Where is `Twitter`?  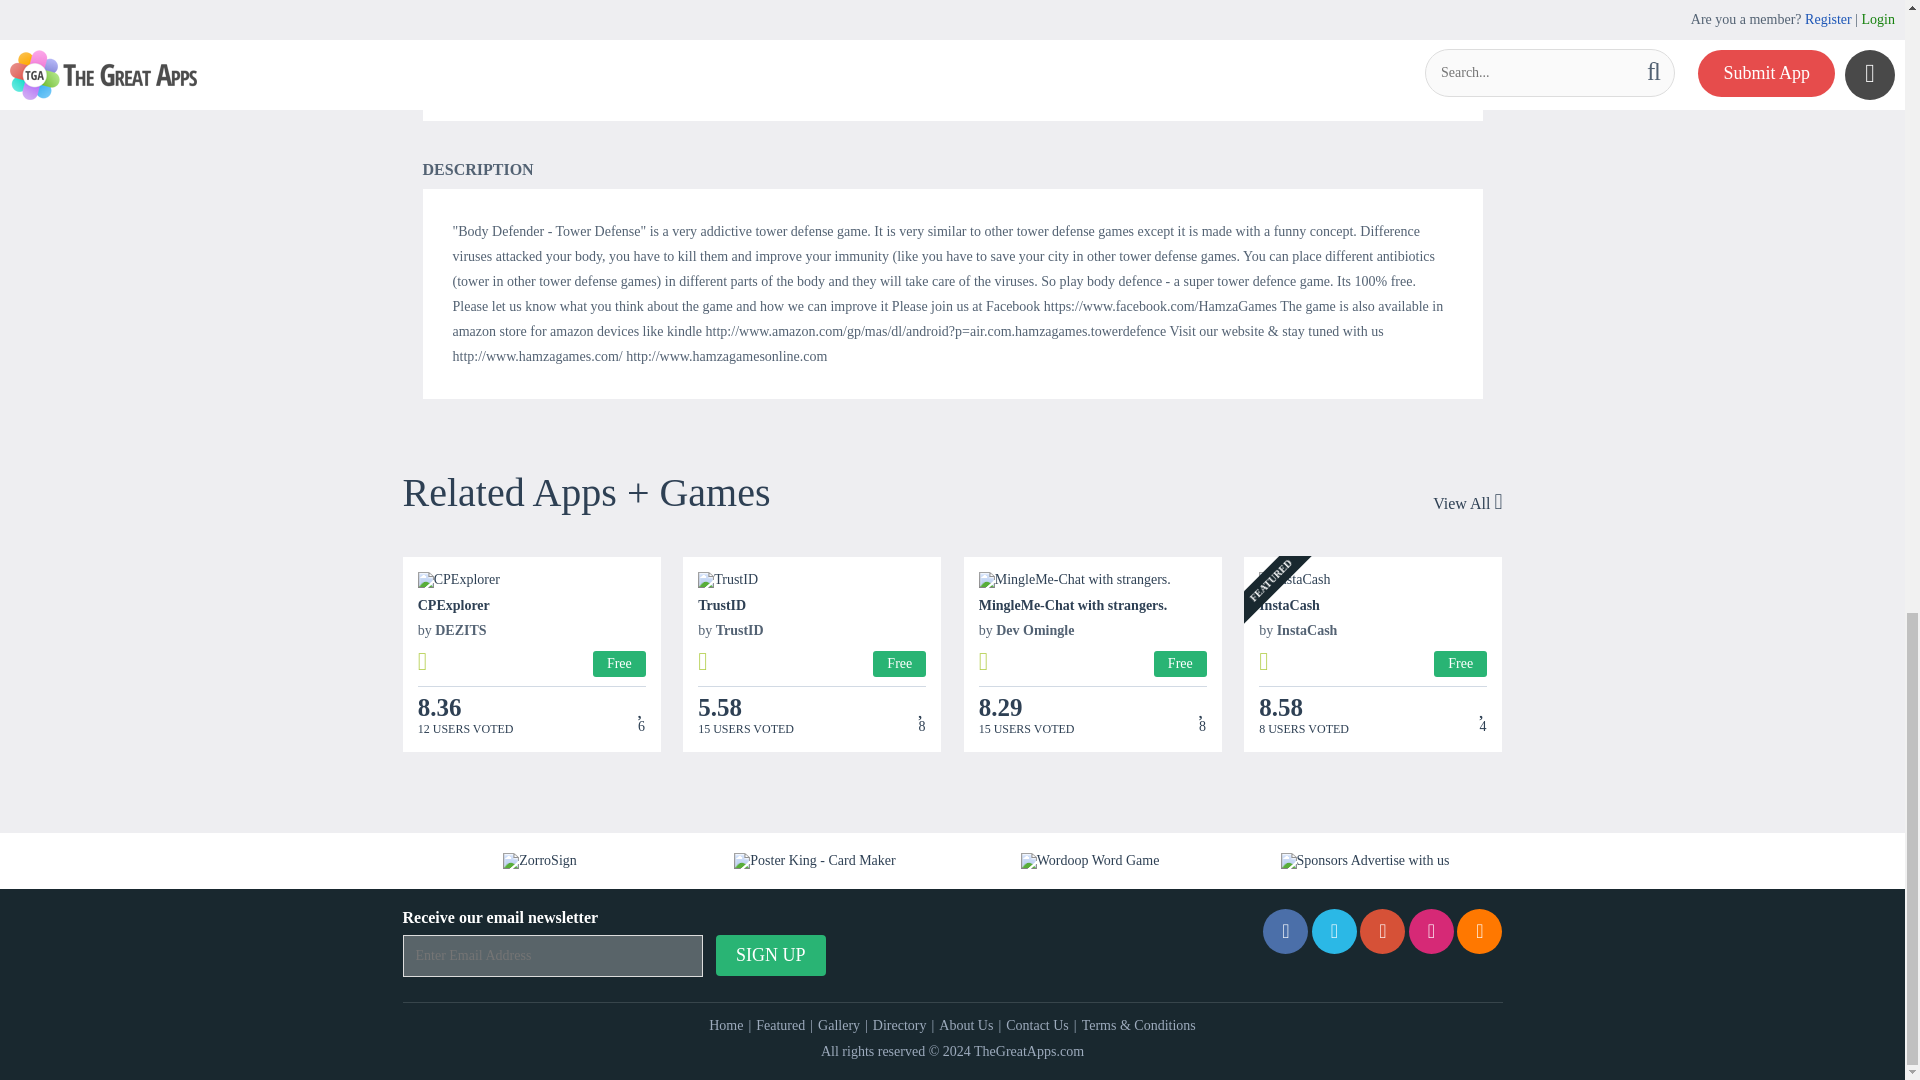 Twitter is located at coordinates (1334, 931).